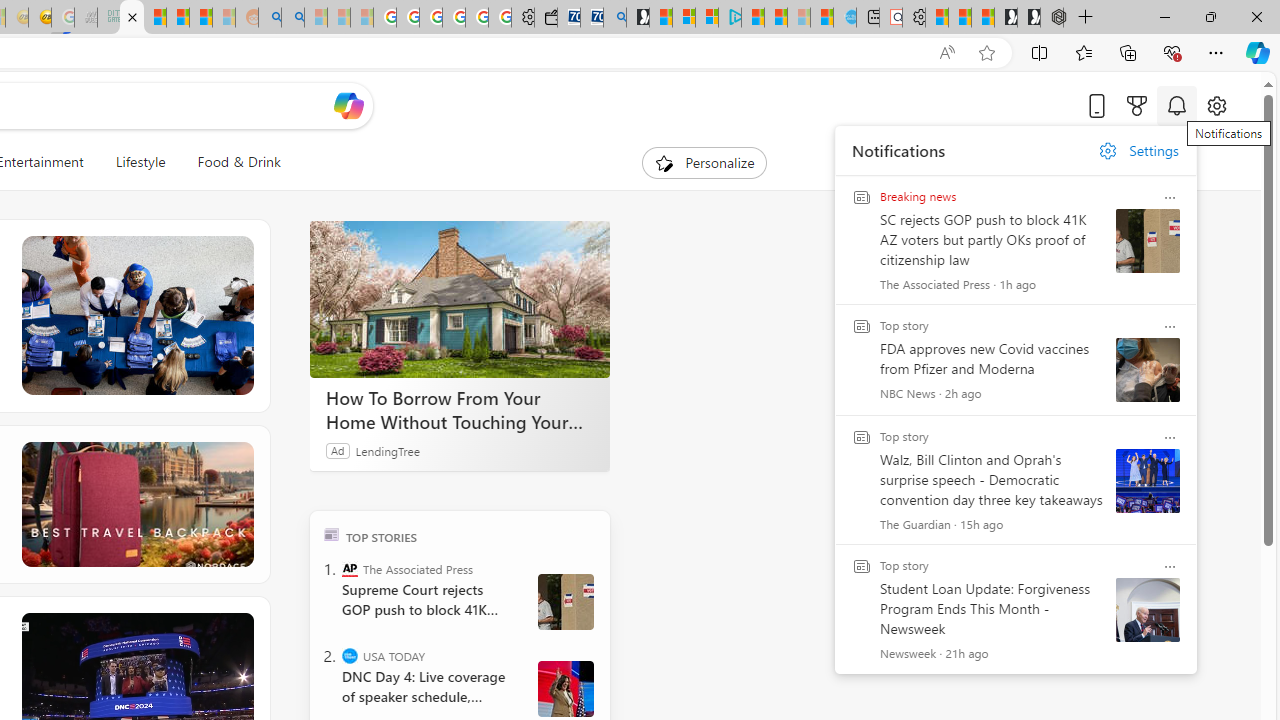 This screenshot has width=1280, height=720. Describe the element at coordinates (1170, 566) in the screenshot. I see `Card Action` at that location.